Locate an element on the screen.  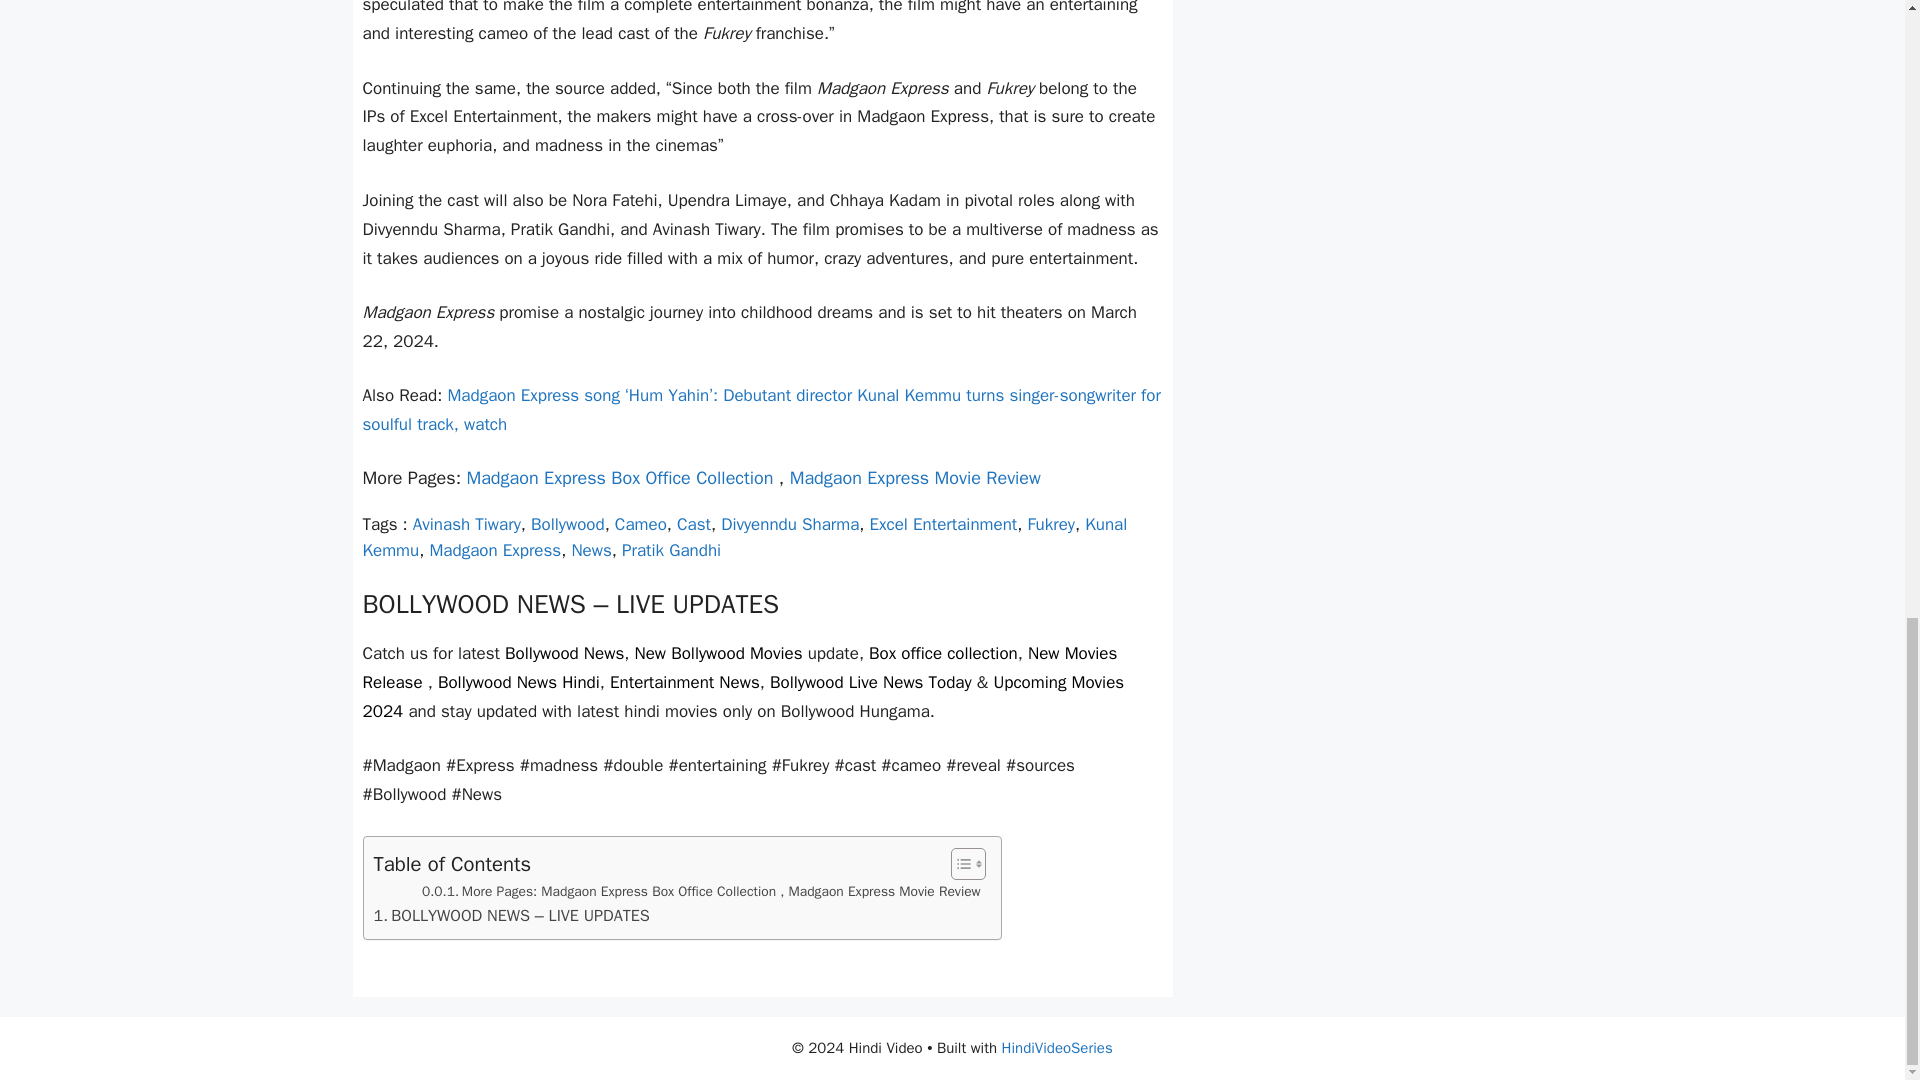
Cameo is located at coordinates (640, 524).